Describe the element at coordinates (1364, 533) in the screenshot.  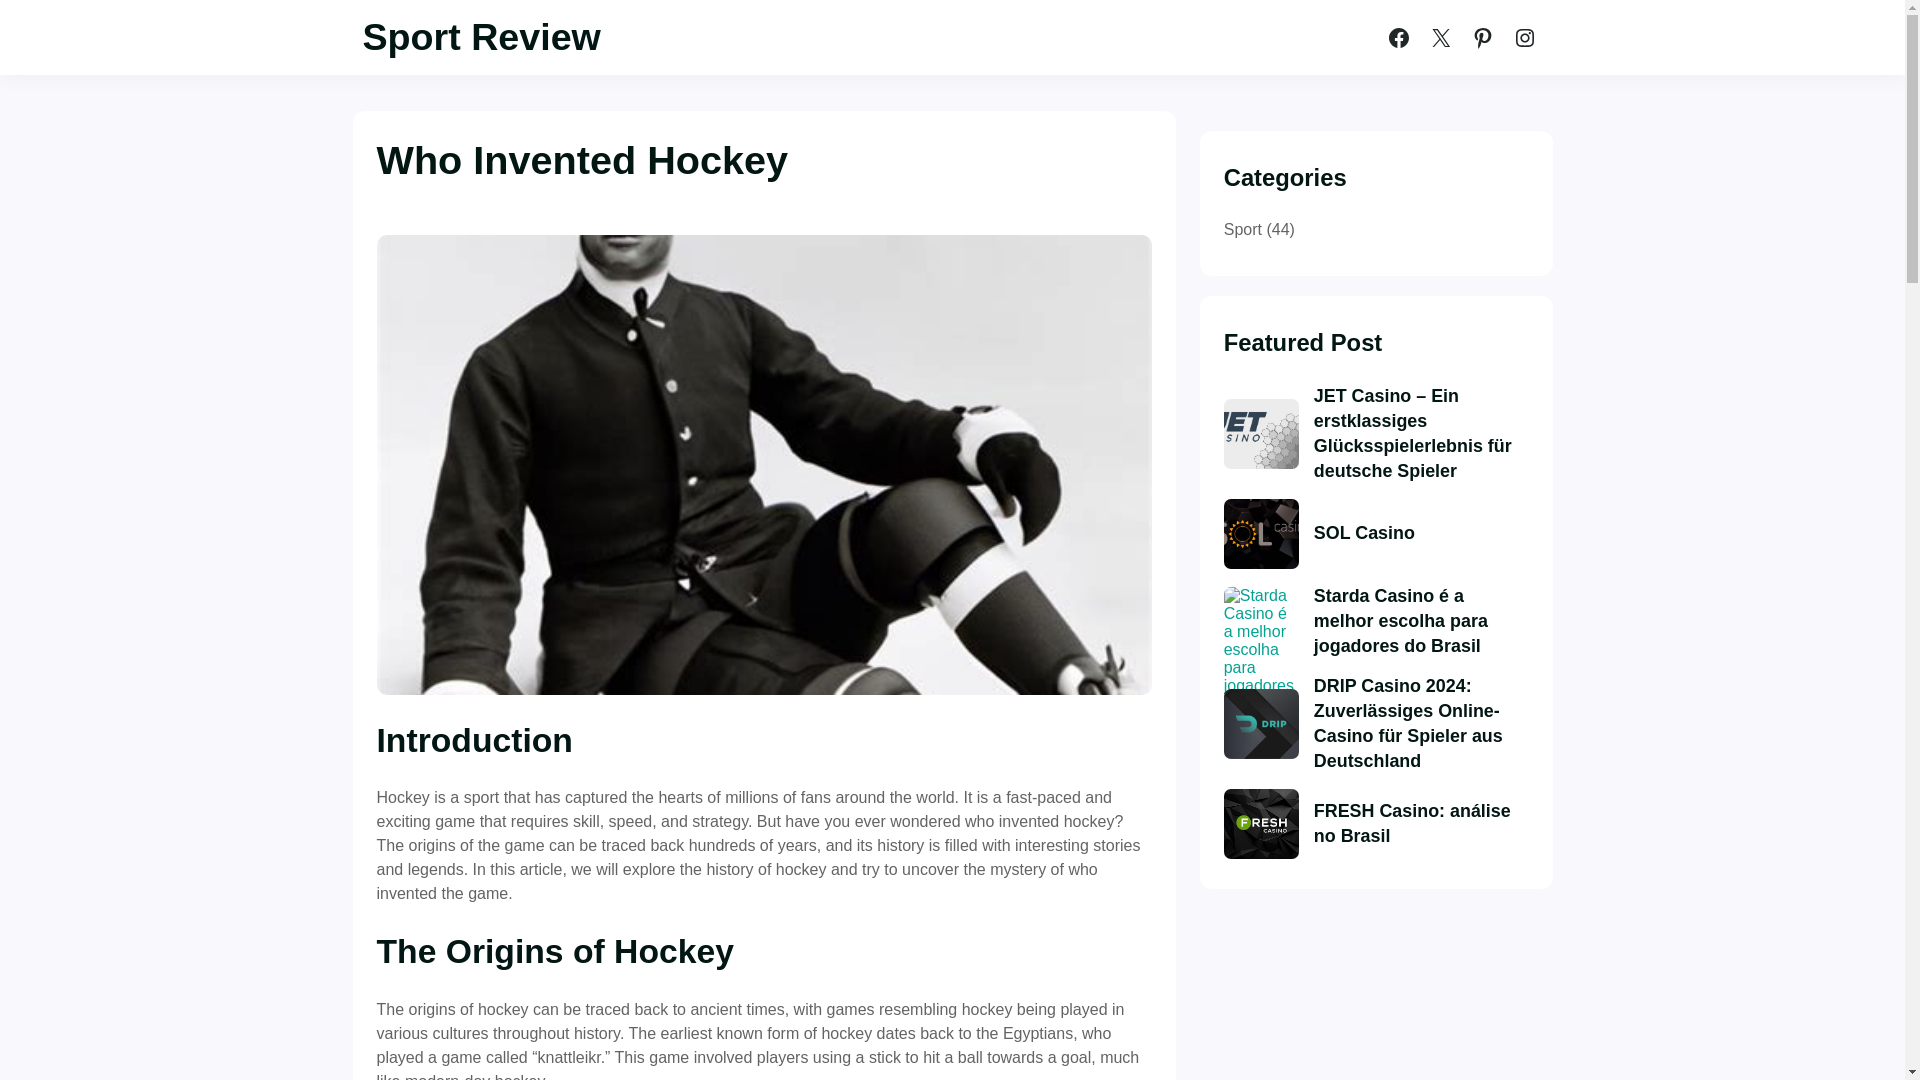
I see `SOL Casino` at that location.